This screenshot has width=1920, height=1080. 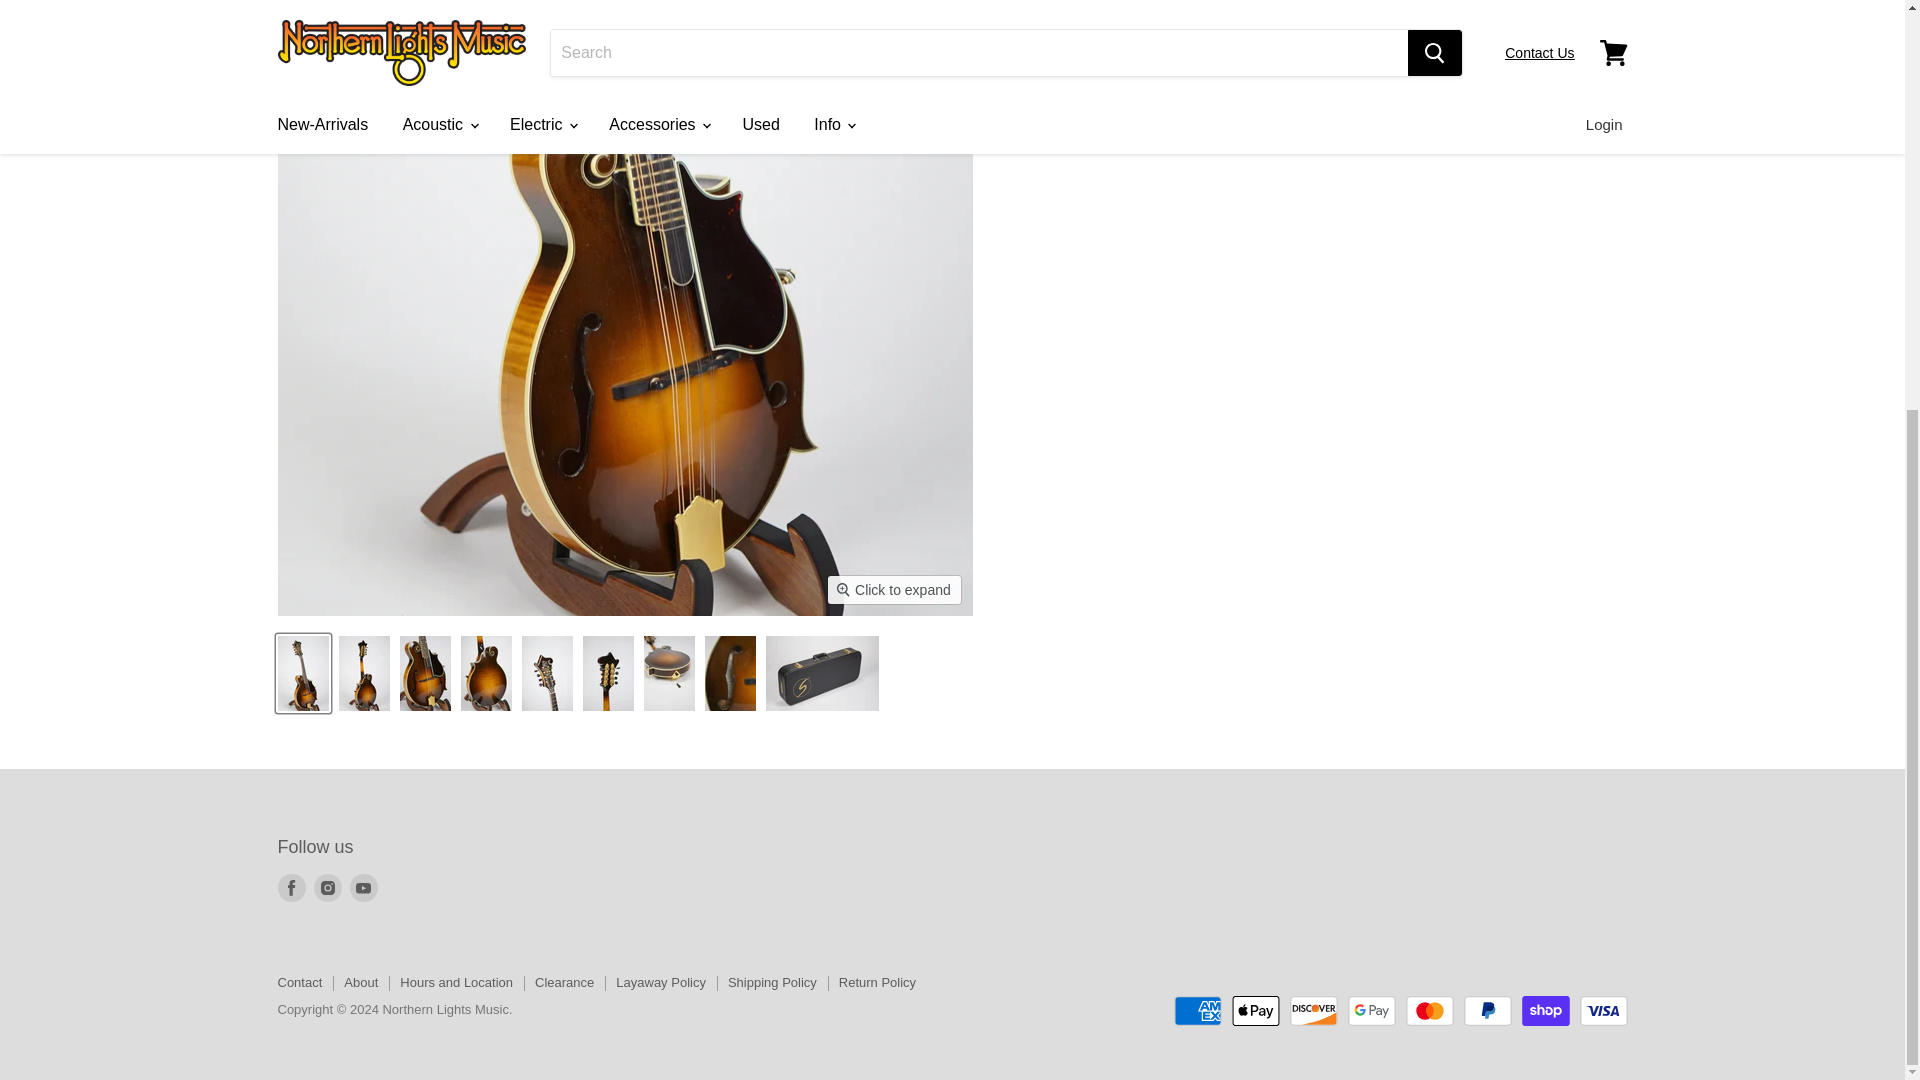 I want to click on Google Pay, so click(x=1371, y=1010).